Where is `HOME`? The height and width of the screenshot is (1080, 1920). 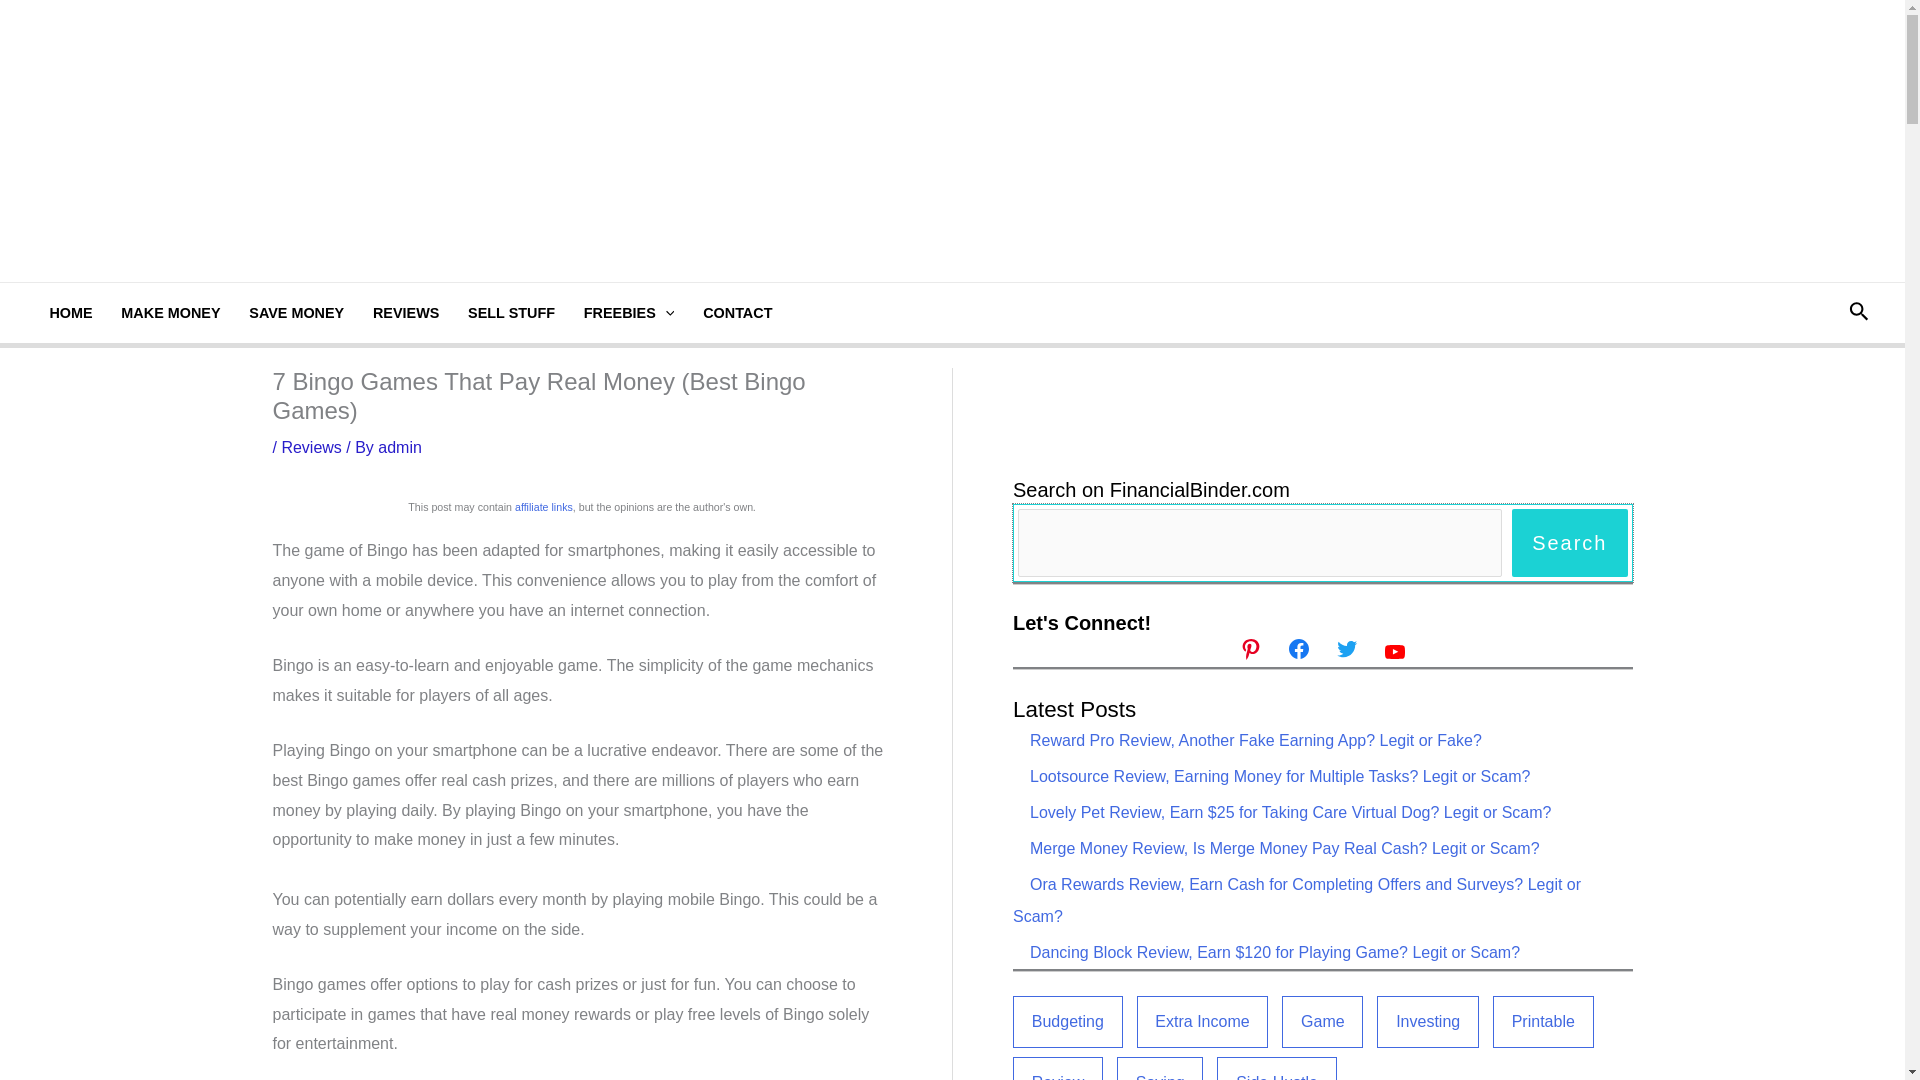 HOME is located at coordinates (70, 312).